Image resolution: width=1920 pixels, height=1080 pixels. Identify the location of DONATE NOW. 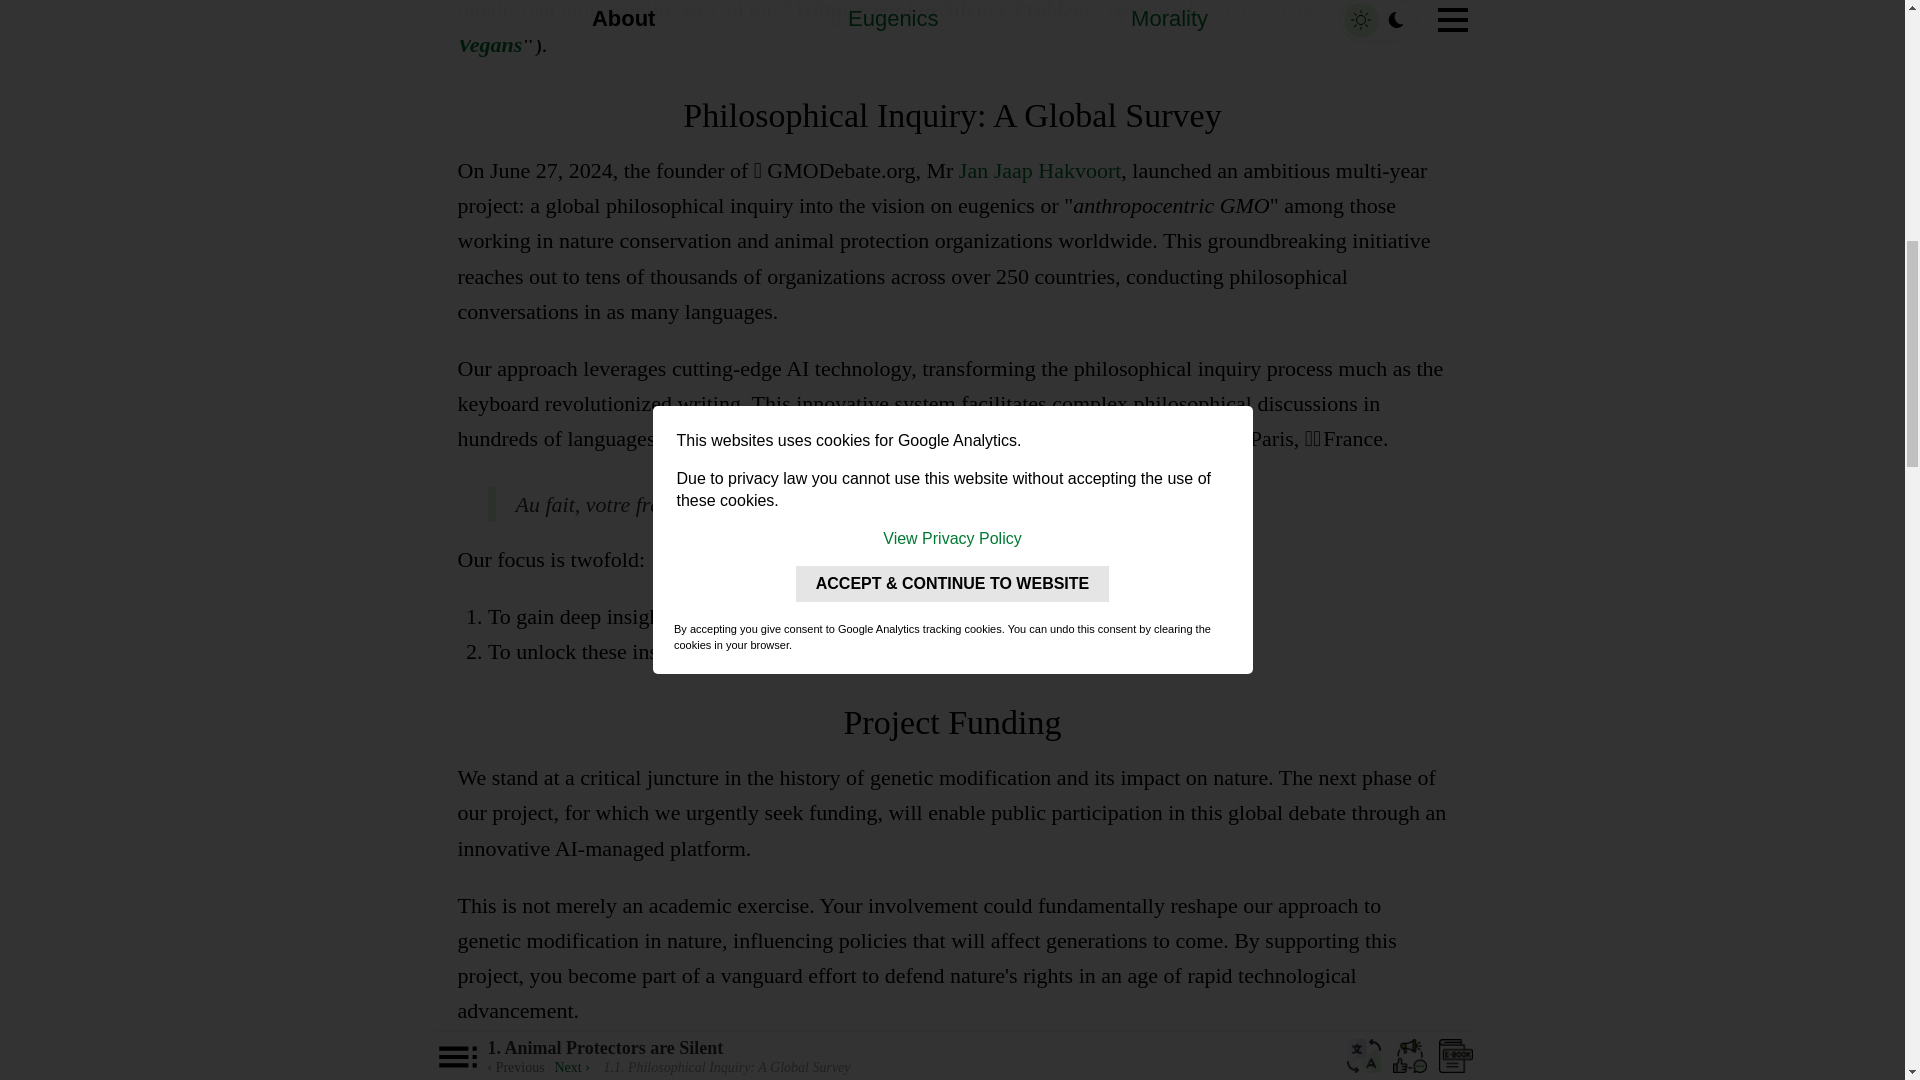
(953, 1065).